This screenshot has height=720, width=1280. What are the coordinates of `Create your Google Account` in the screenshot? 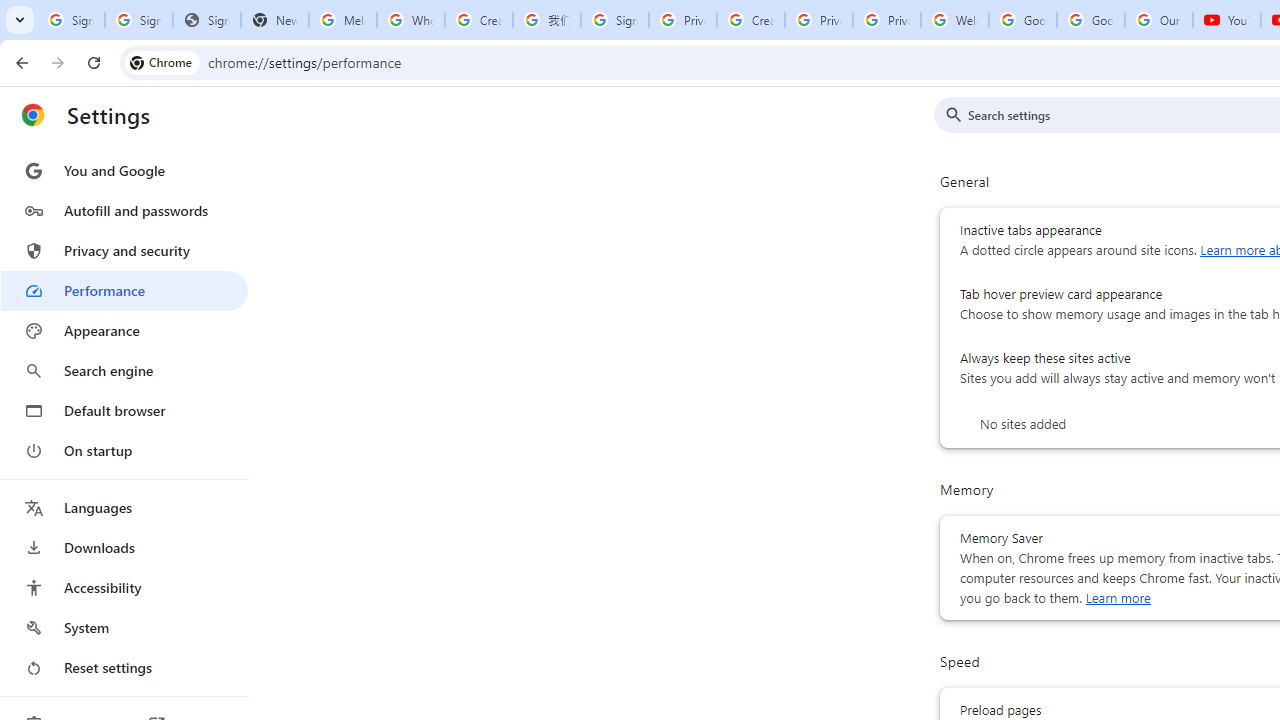 It's located at (479, 20).